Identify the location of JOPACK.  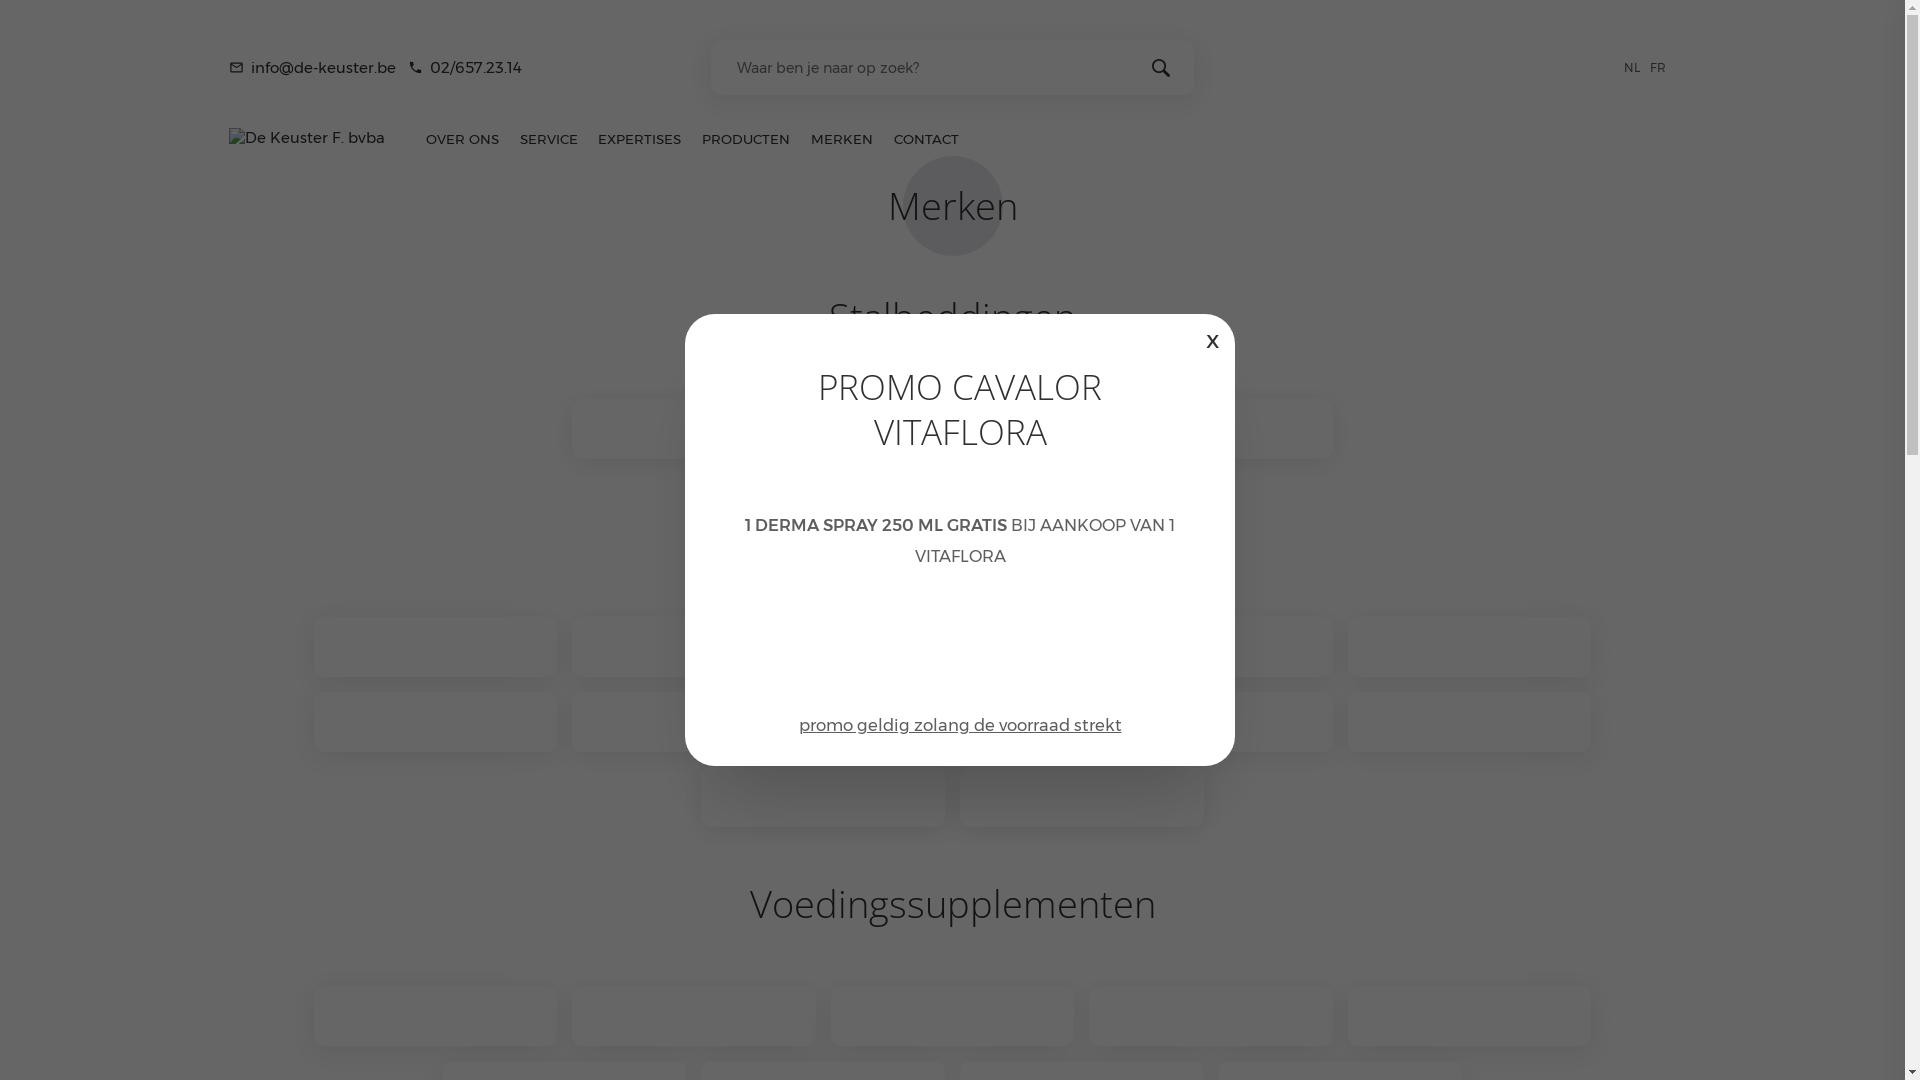
(1211, 722).